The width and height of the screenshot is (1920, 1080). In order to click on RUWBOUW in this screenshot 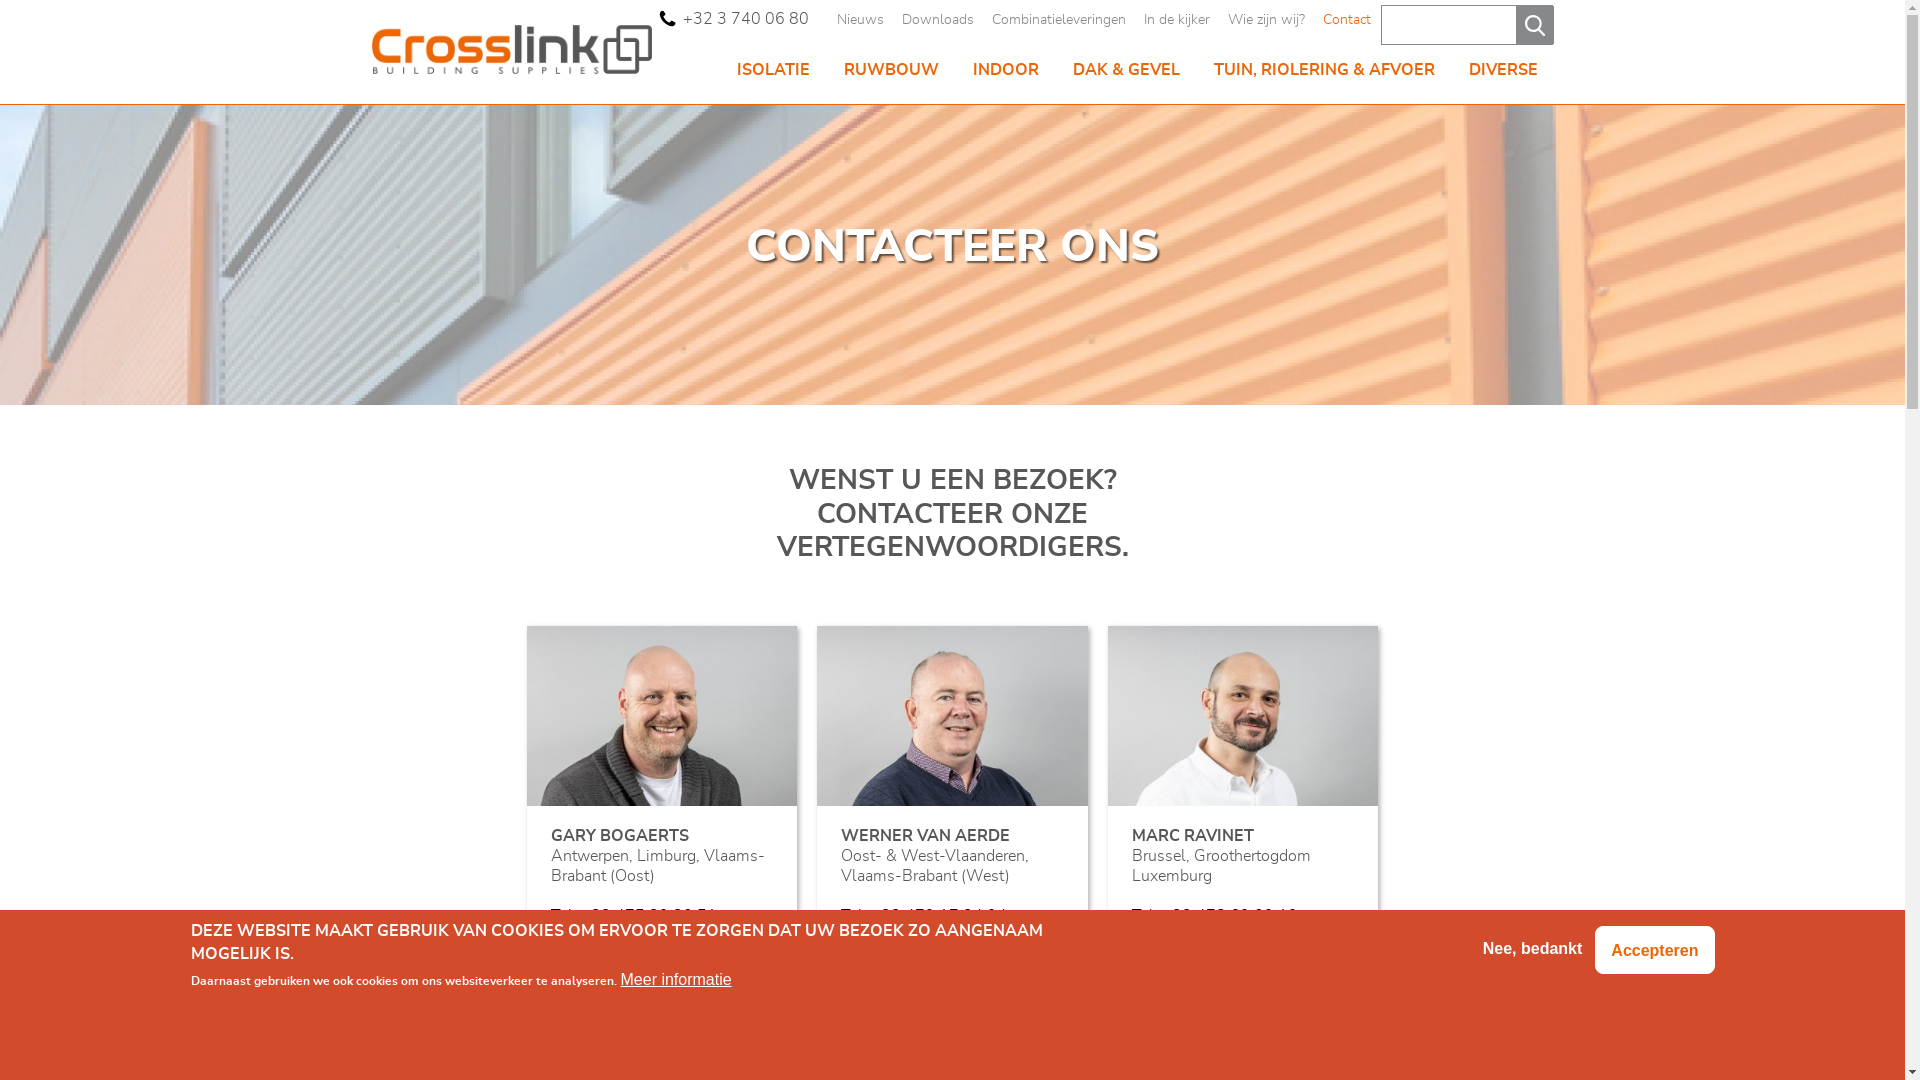, I will do `click(890, 70)`.